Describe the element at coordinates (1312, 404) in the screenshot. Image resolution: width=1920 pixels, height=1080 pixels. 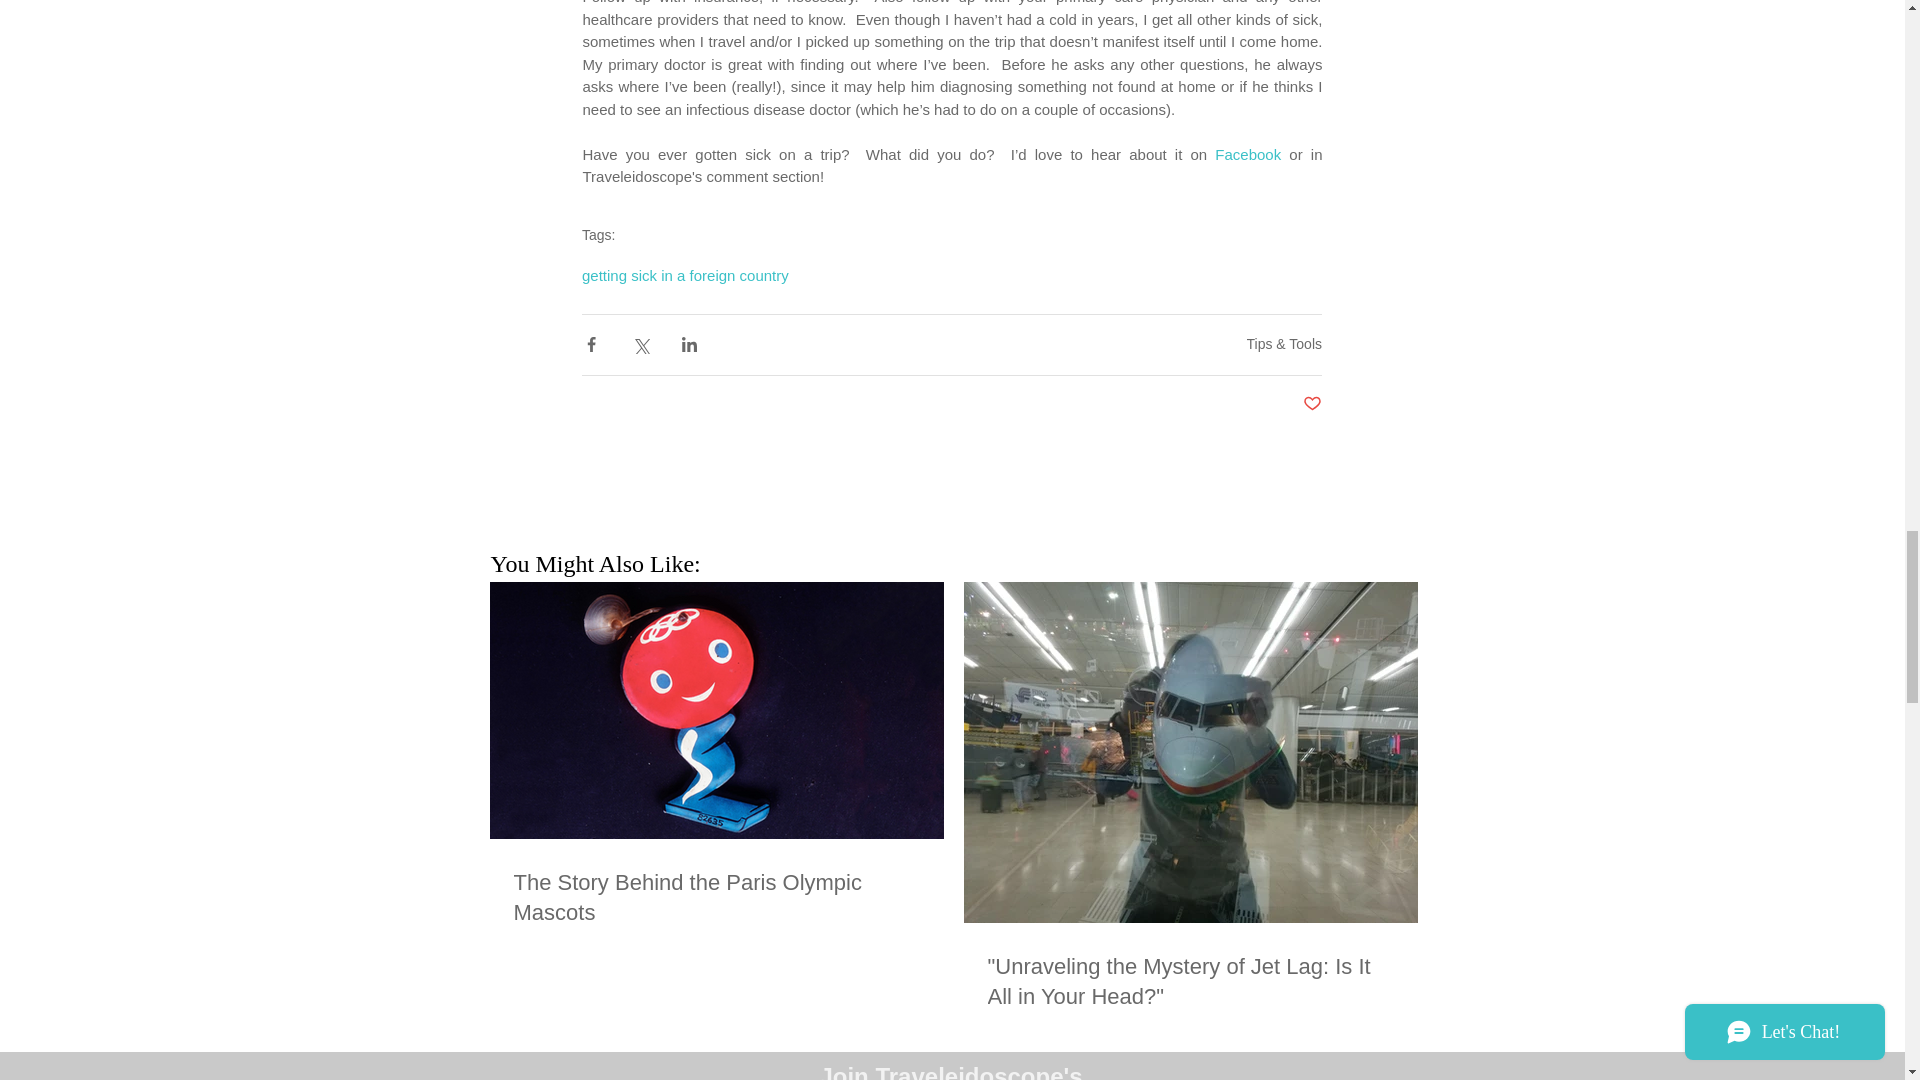
I see `Post not marked as liked` at that location.